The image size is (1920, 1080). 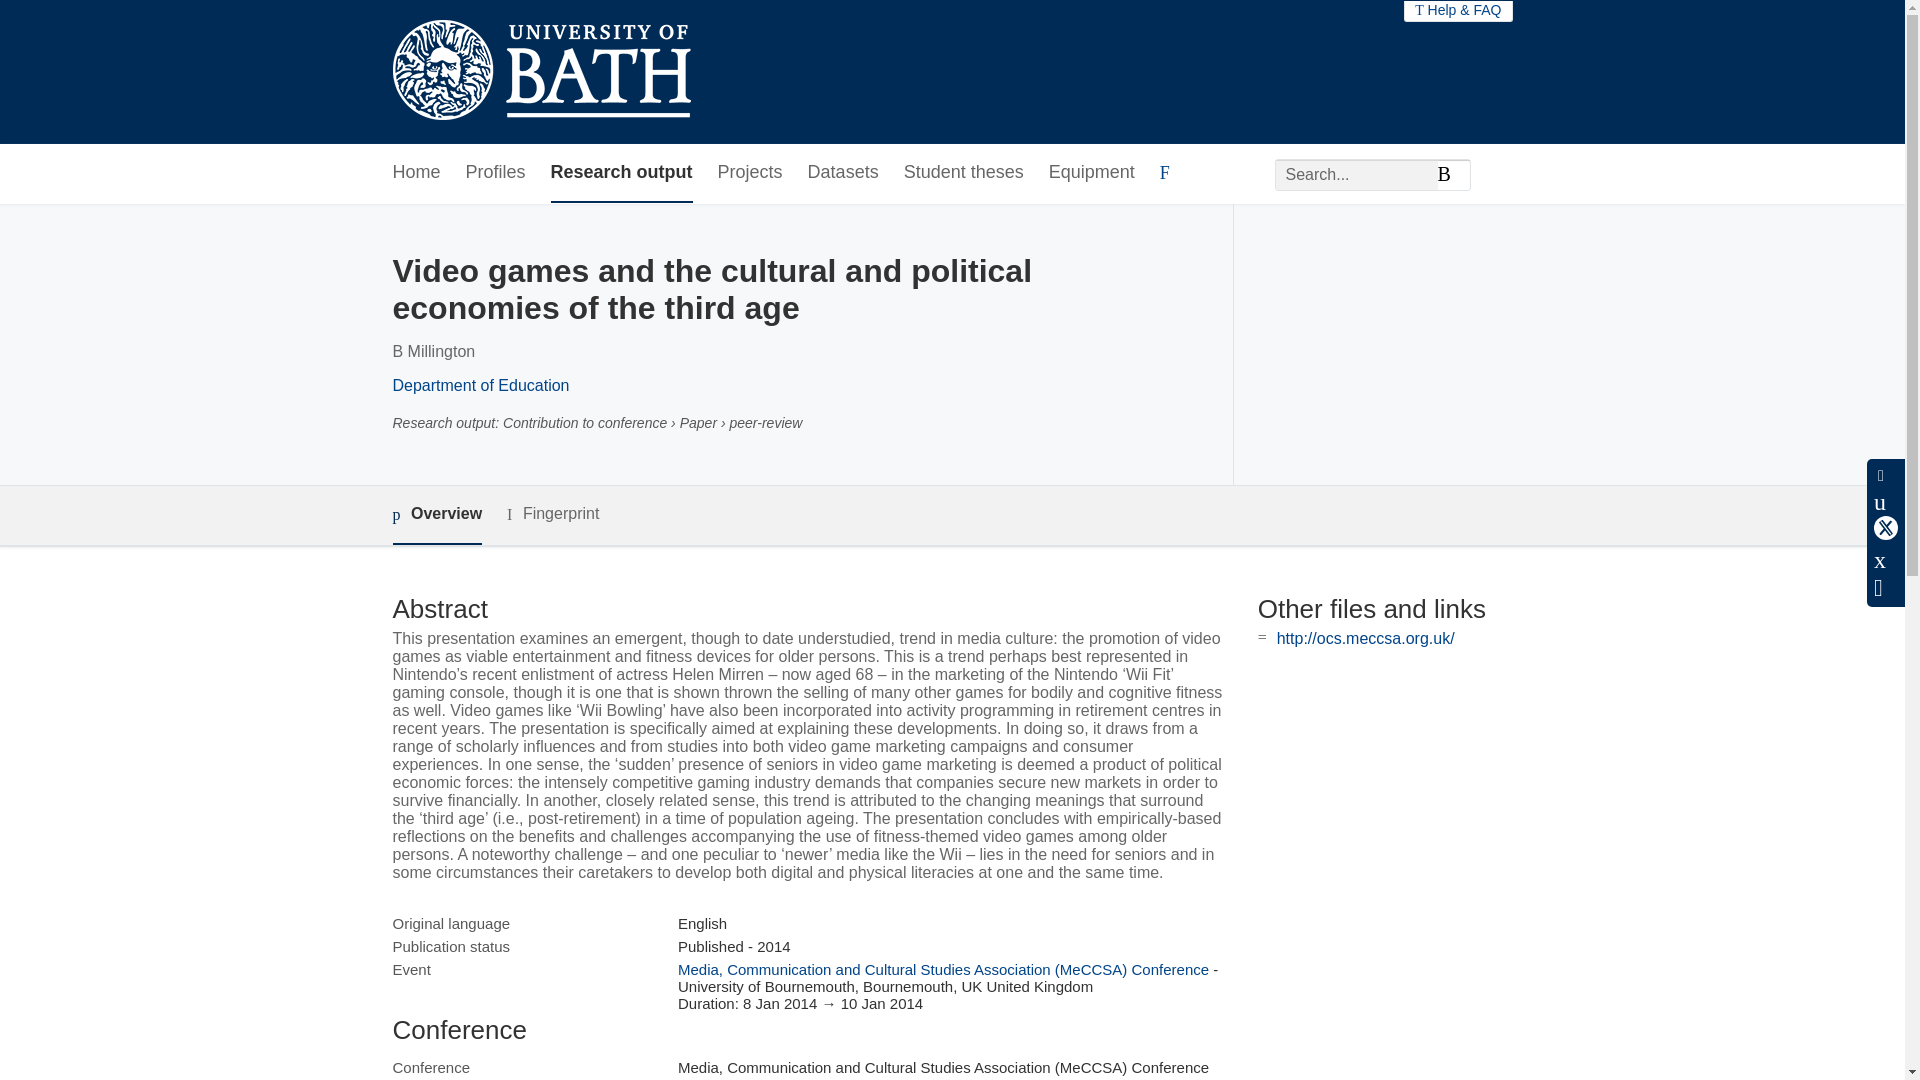 I want to click on Datasets, so click(x=844, y=173).